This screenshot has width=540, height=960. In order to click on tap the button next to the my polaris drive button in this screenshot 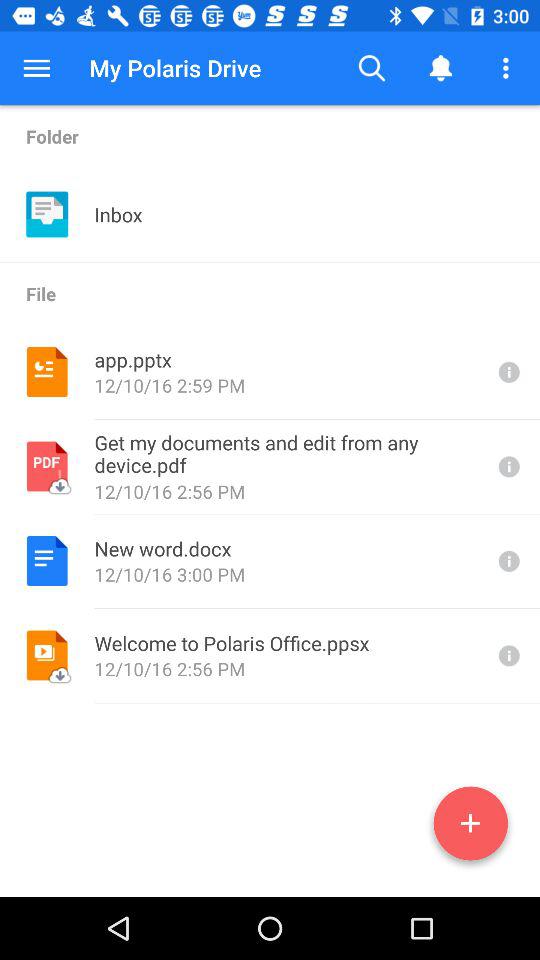, I will do `click(36, 68)`.